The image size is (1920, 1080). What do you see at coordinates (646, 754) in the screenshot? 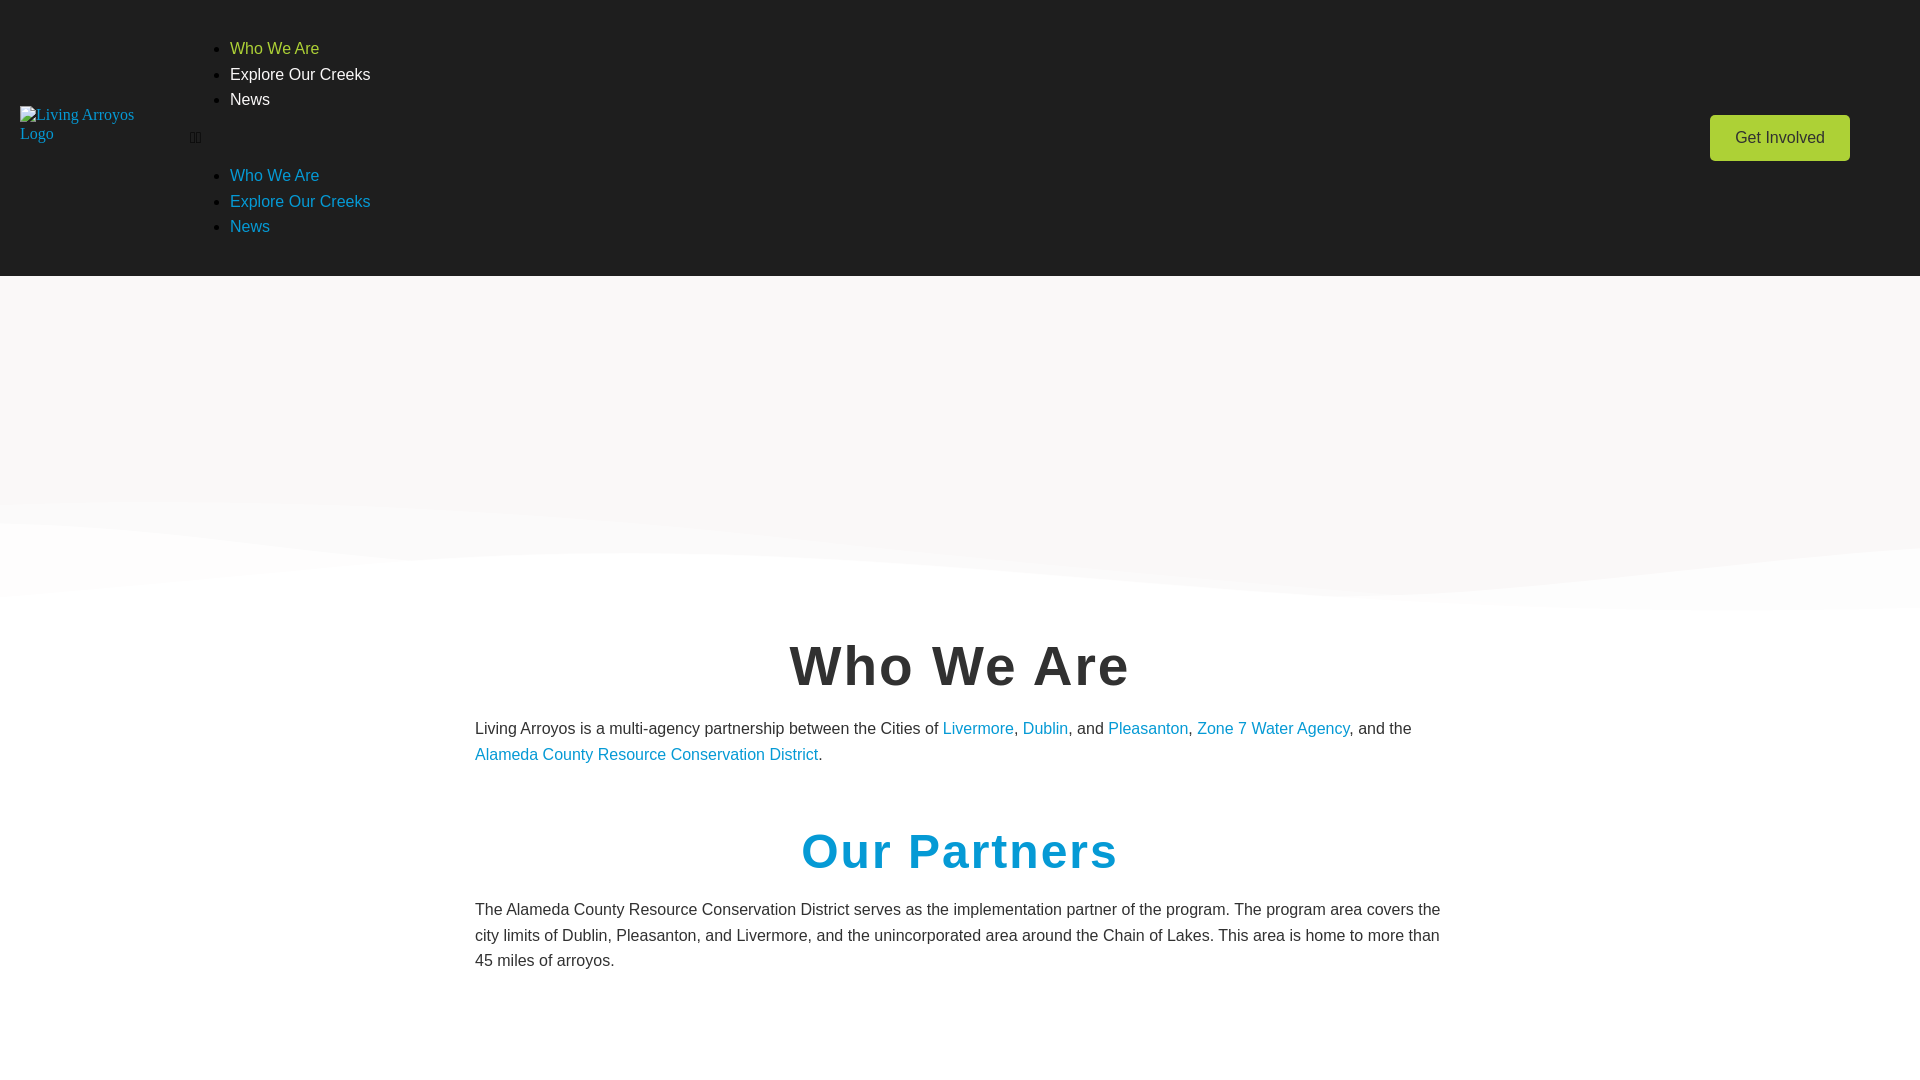
I see `Alameda County Resource Conservation District` at bounding box center [646, 754].